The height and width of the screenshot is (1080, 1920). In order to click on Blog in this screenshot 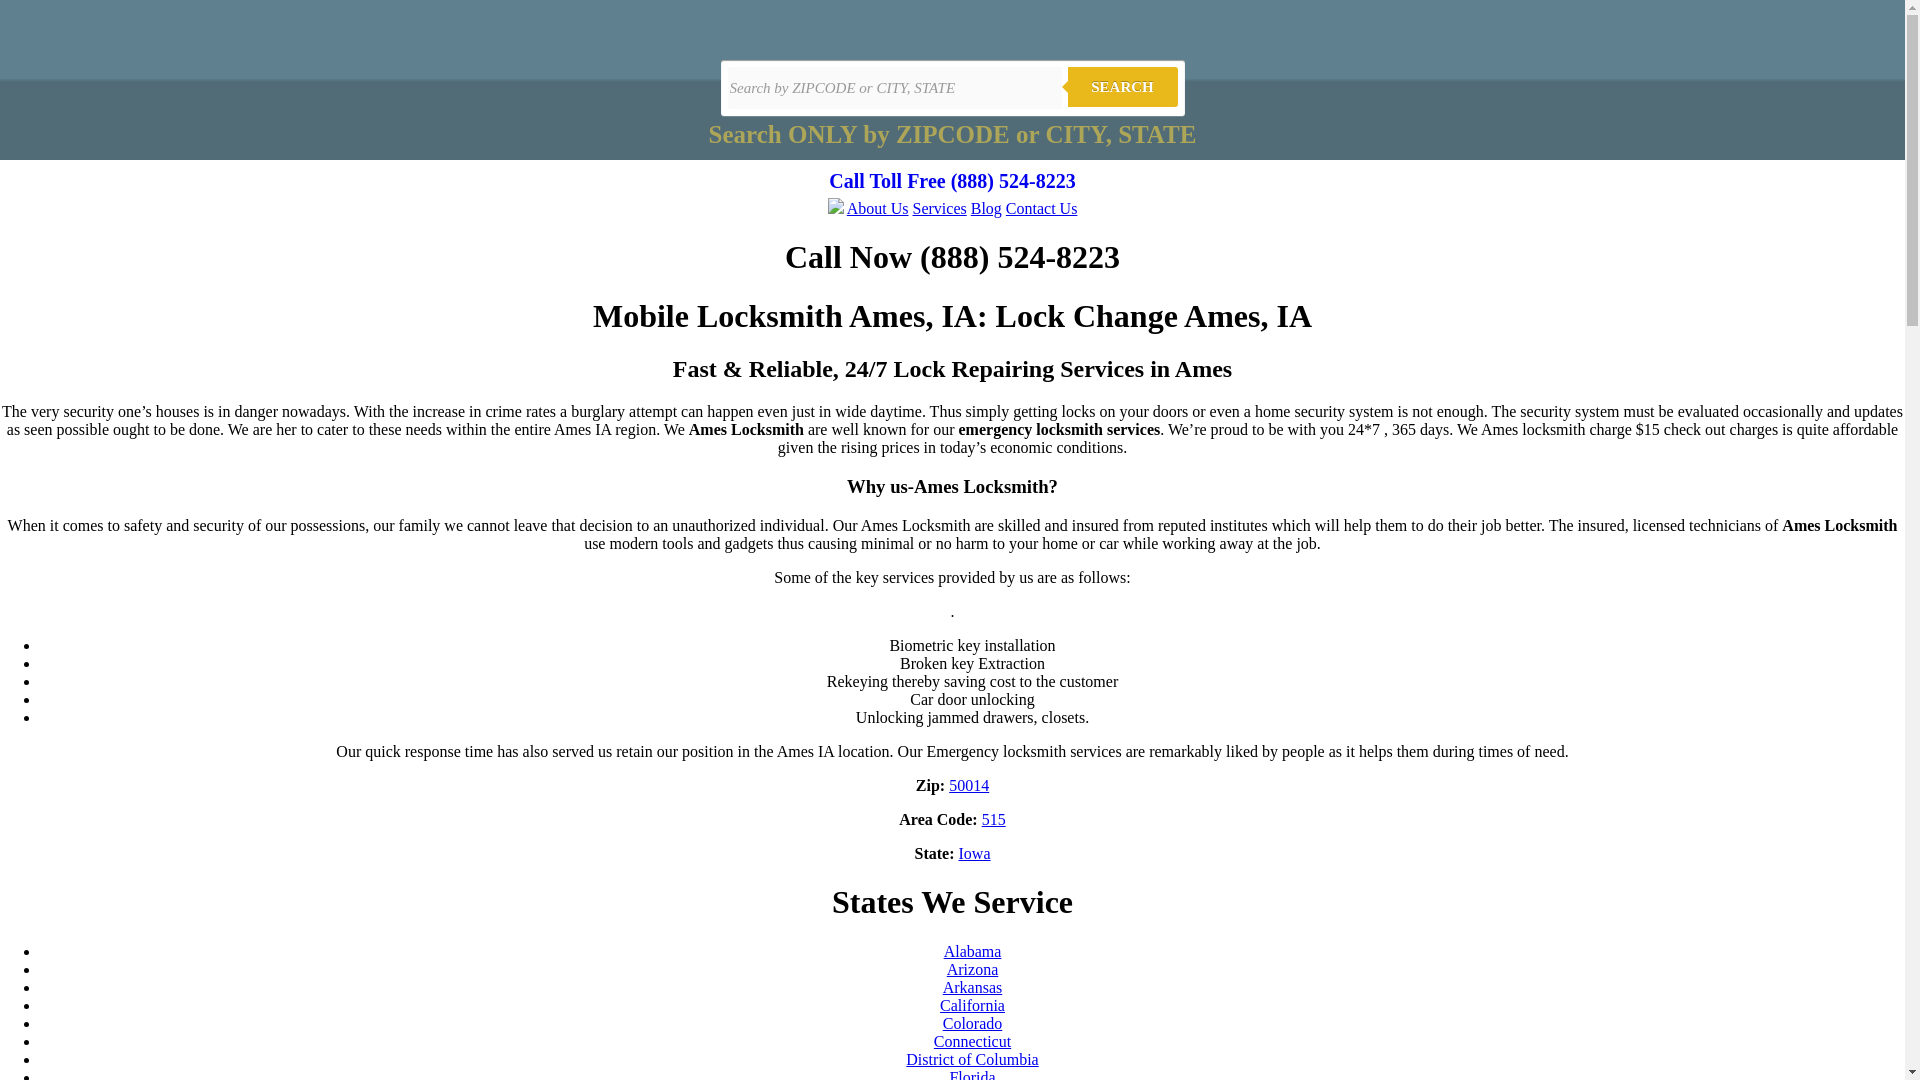, I will do `click(986, 208)`.